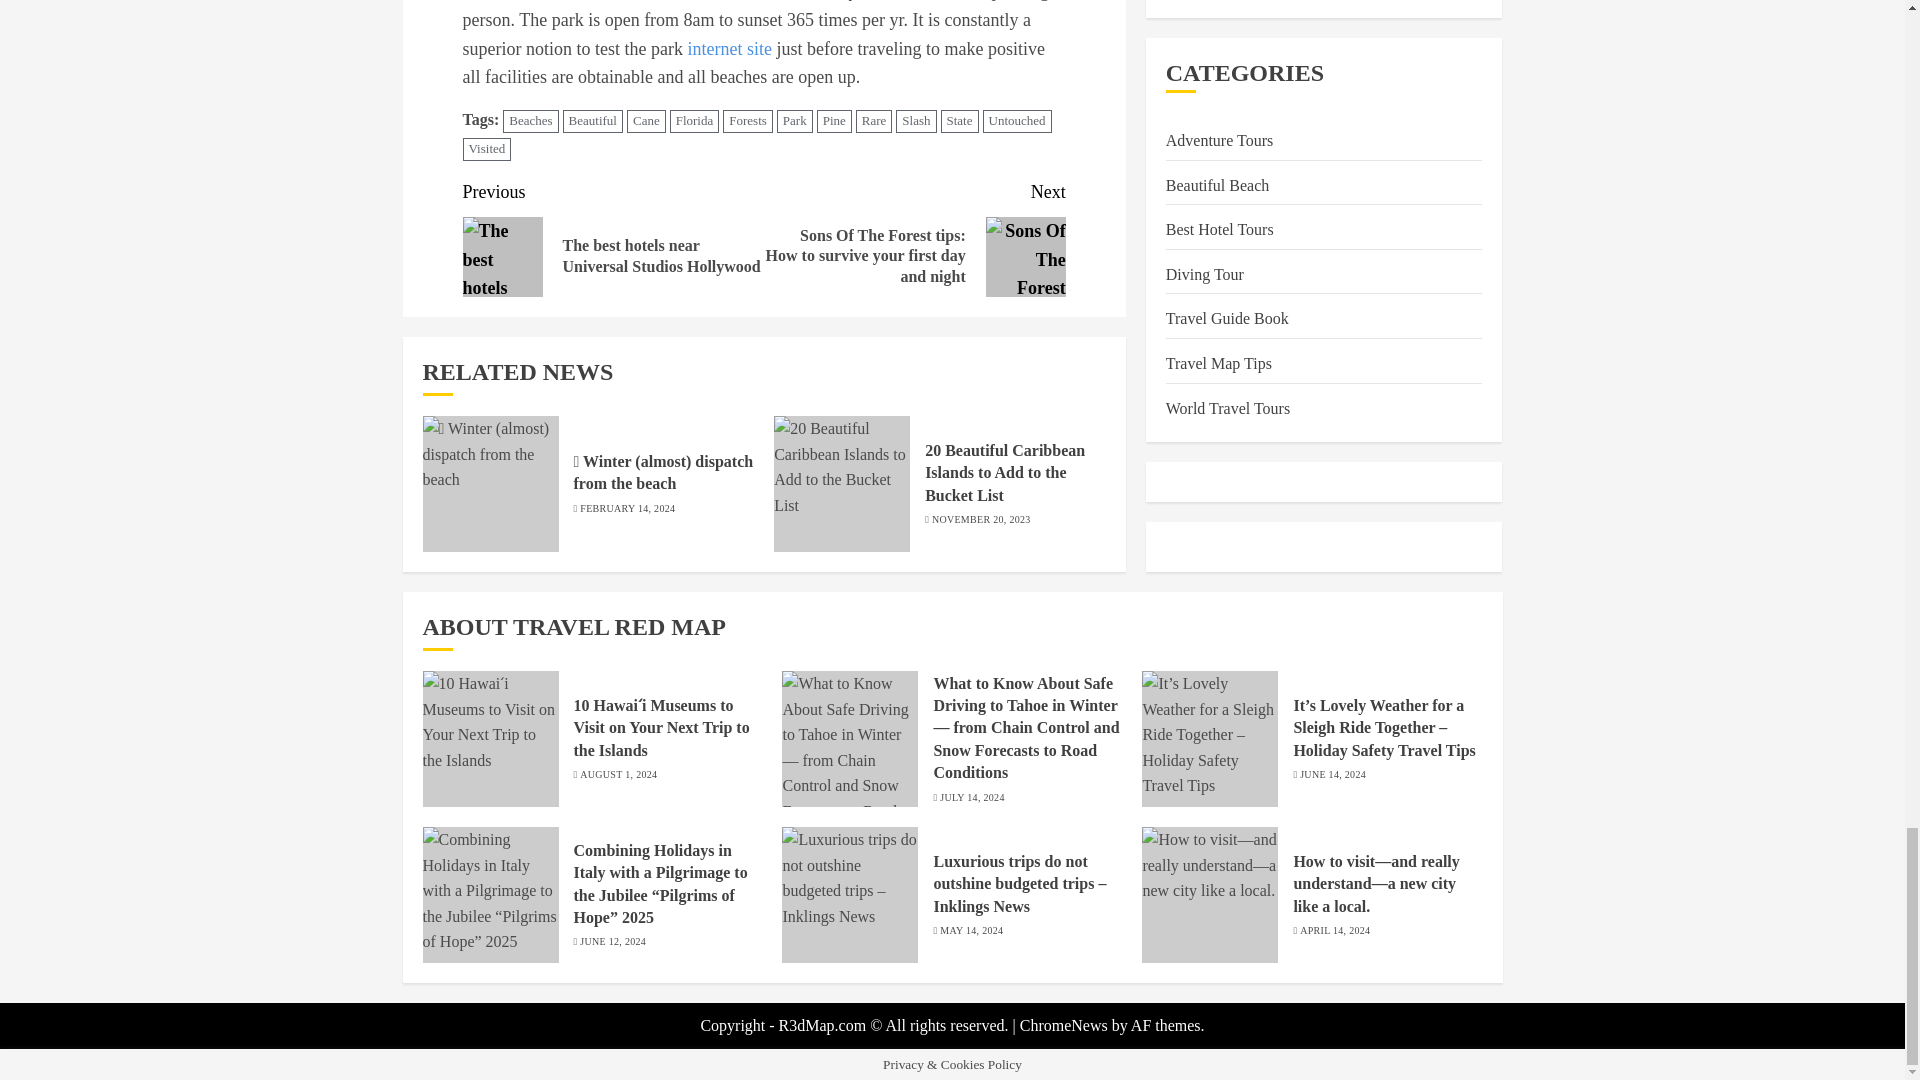 This screenshot has width=1920, height=1080. I want to click on The best hotels near Universal Studios Hollywood, so click(502, 257).